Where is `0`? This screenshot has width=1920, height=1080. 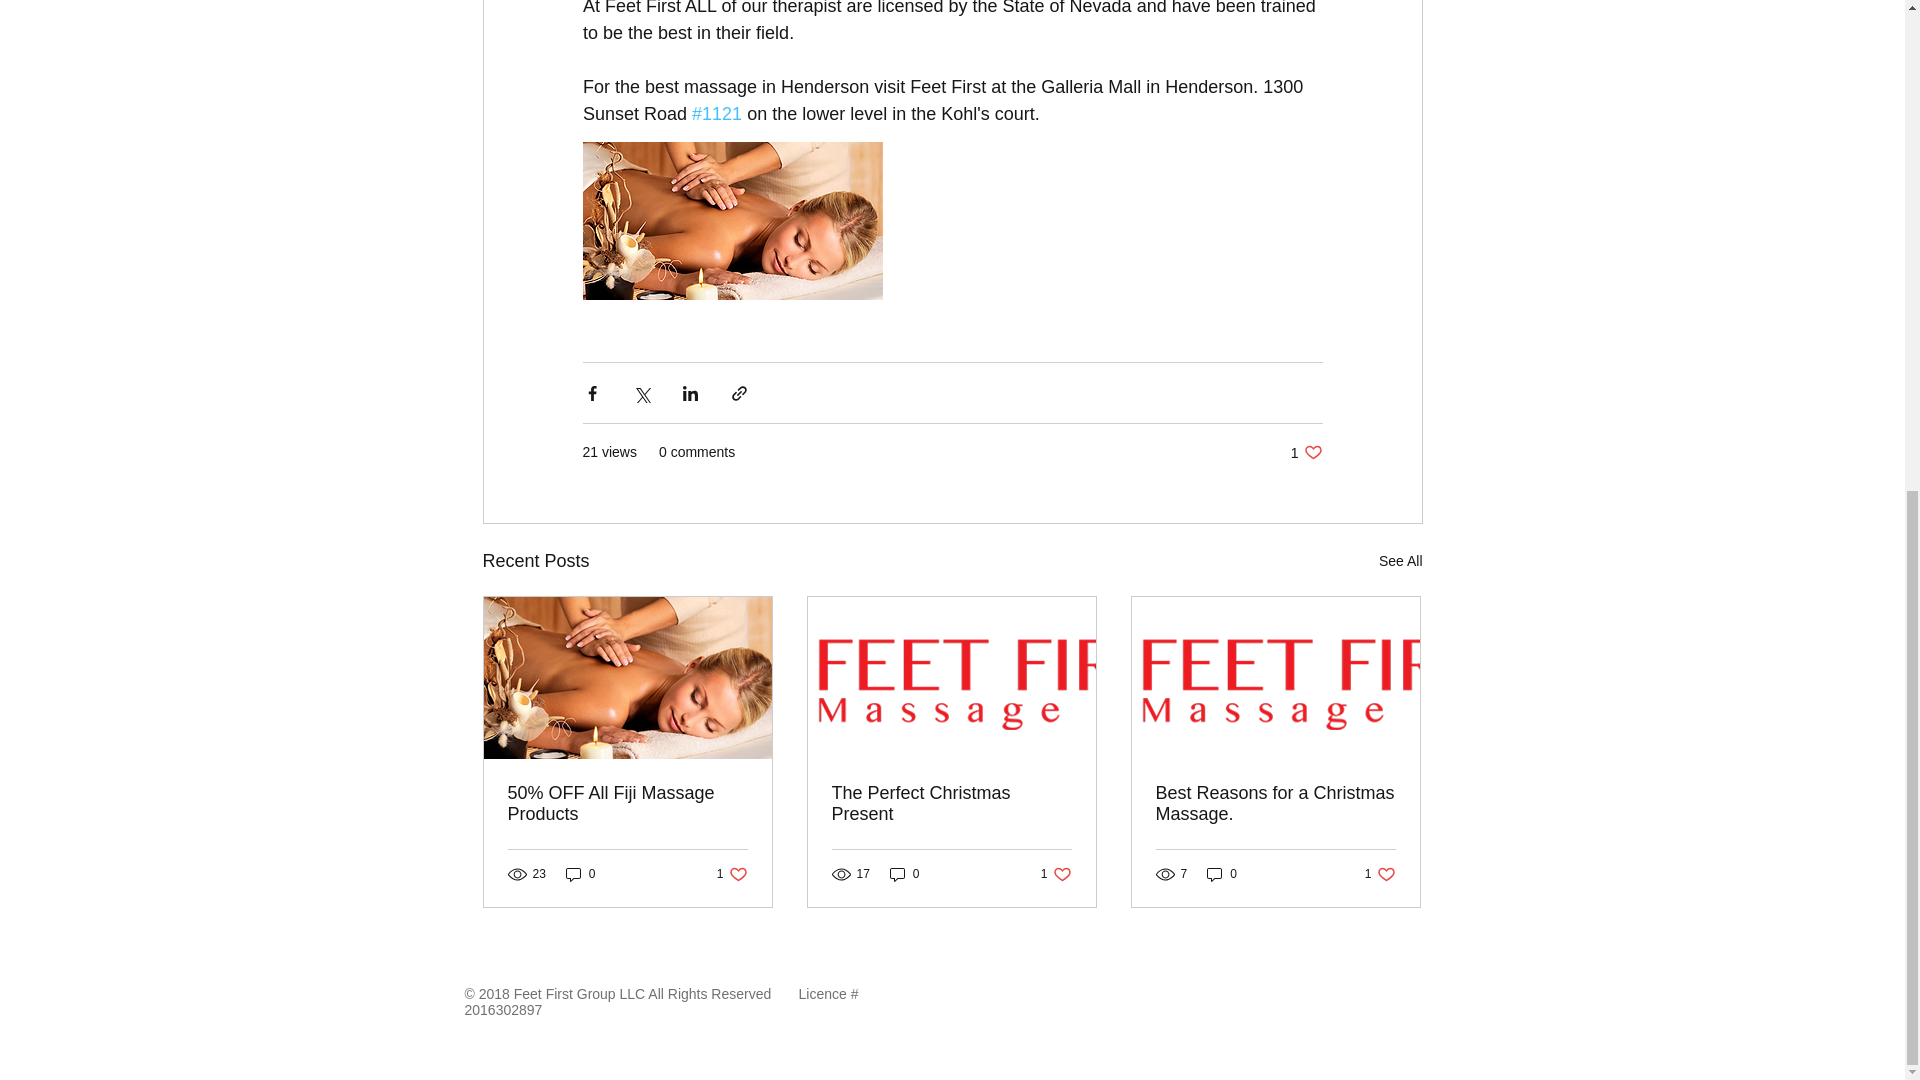 0 is located at coordinates (732, 874).